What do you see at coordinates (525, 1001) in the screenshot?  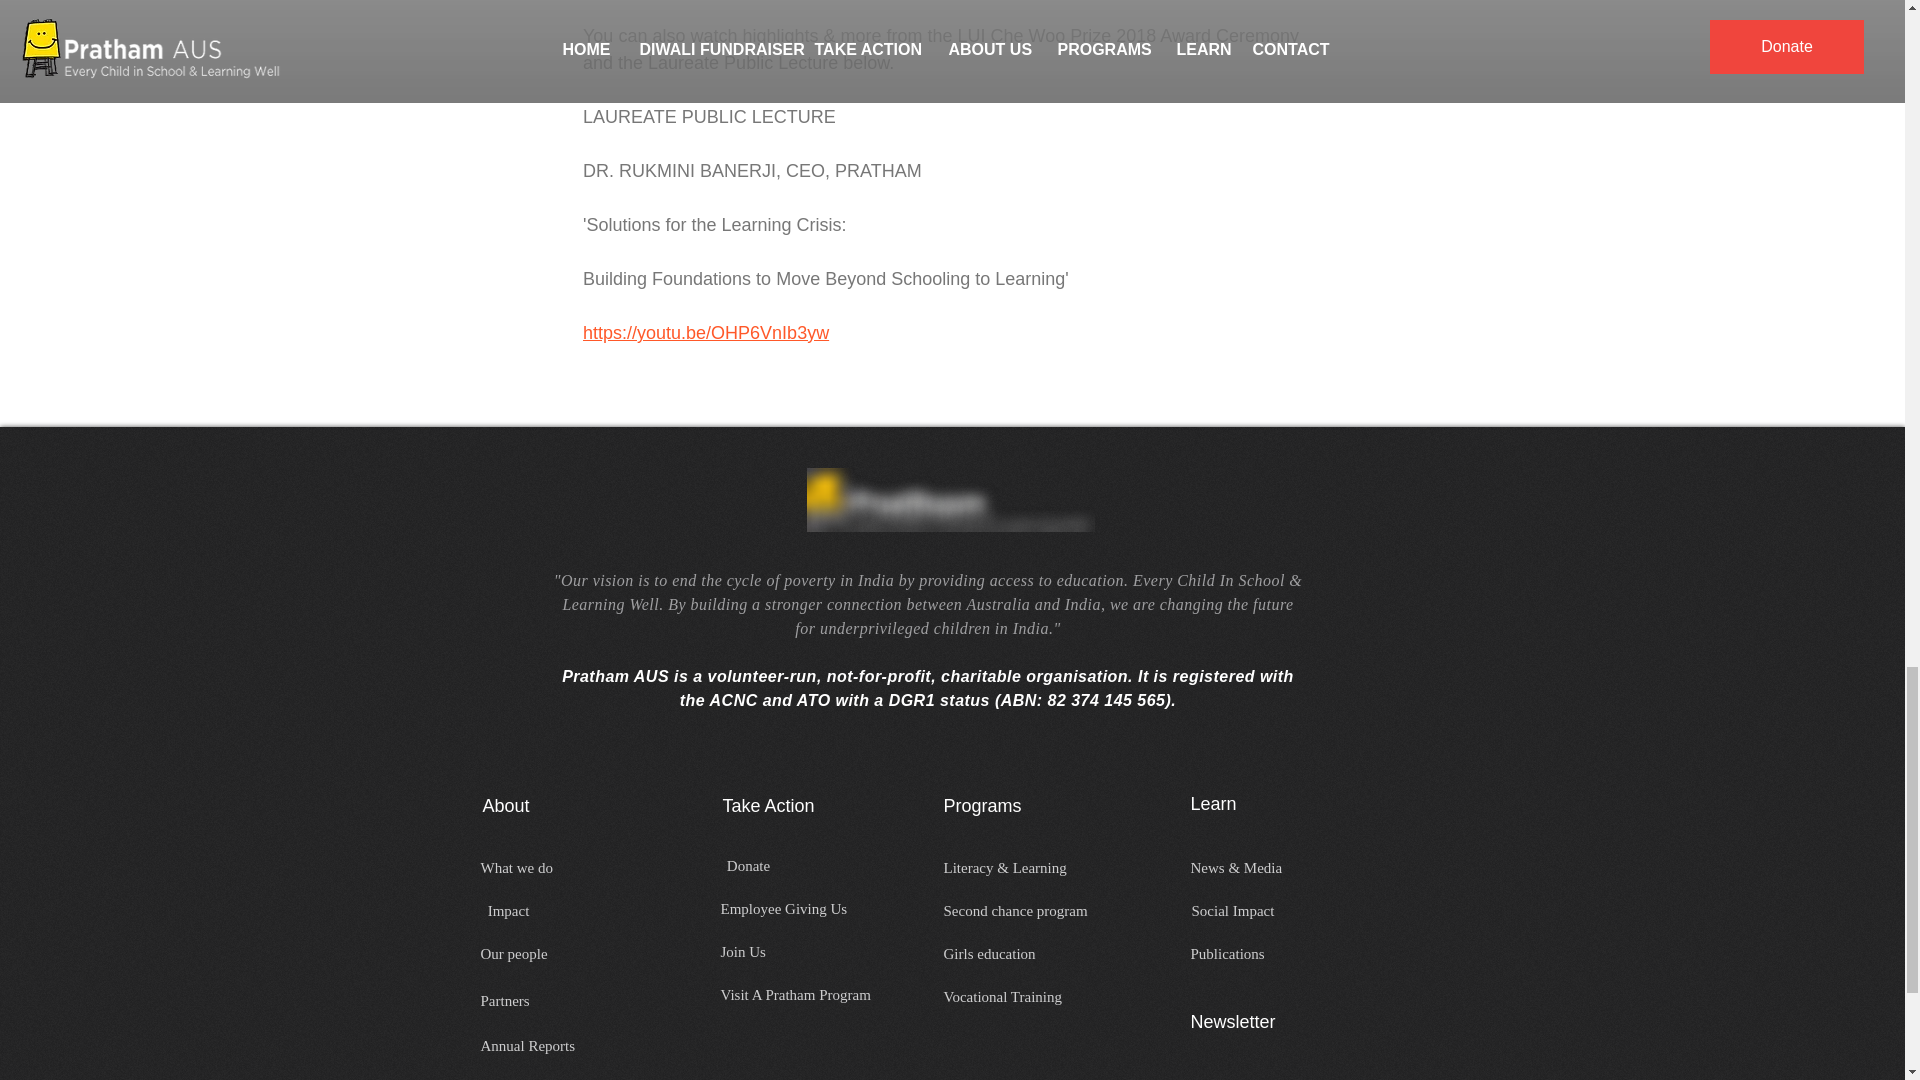 I see `Partners` at bounding box center [525, 1001].